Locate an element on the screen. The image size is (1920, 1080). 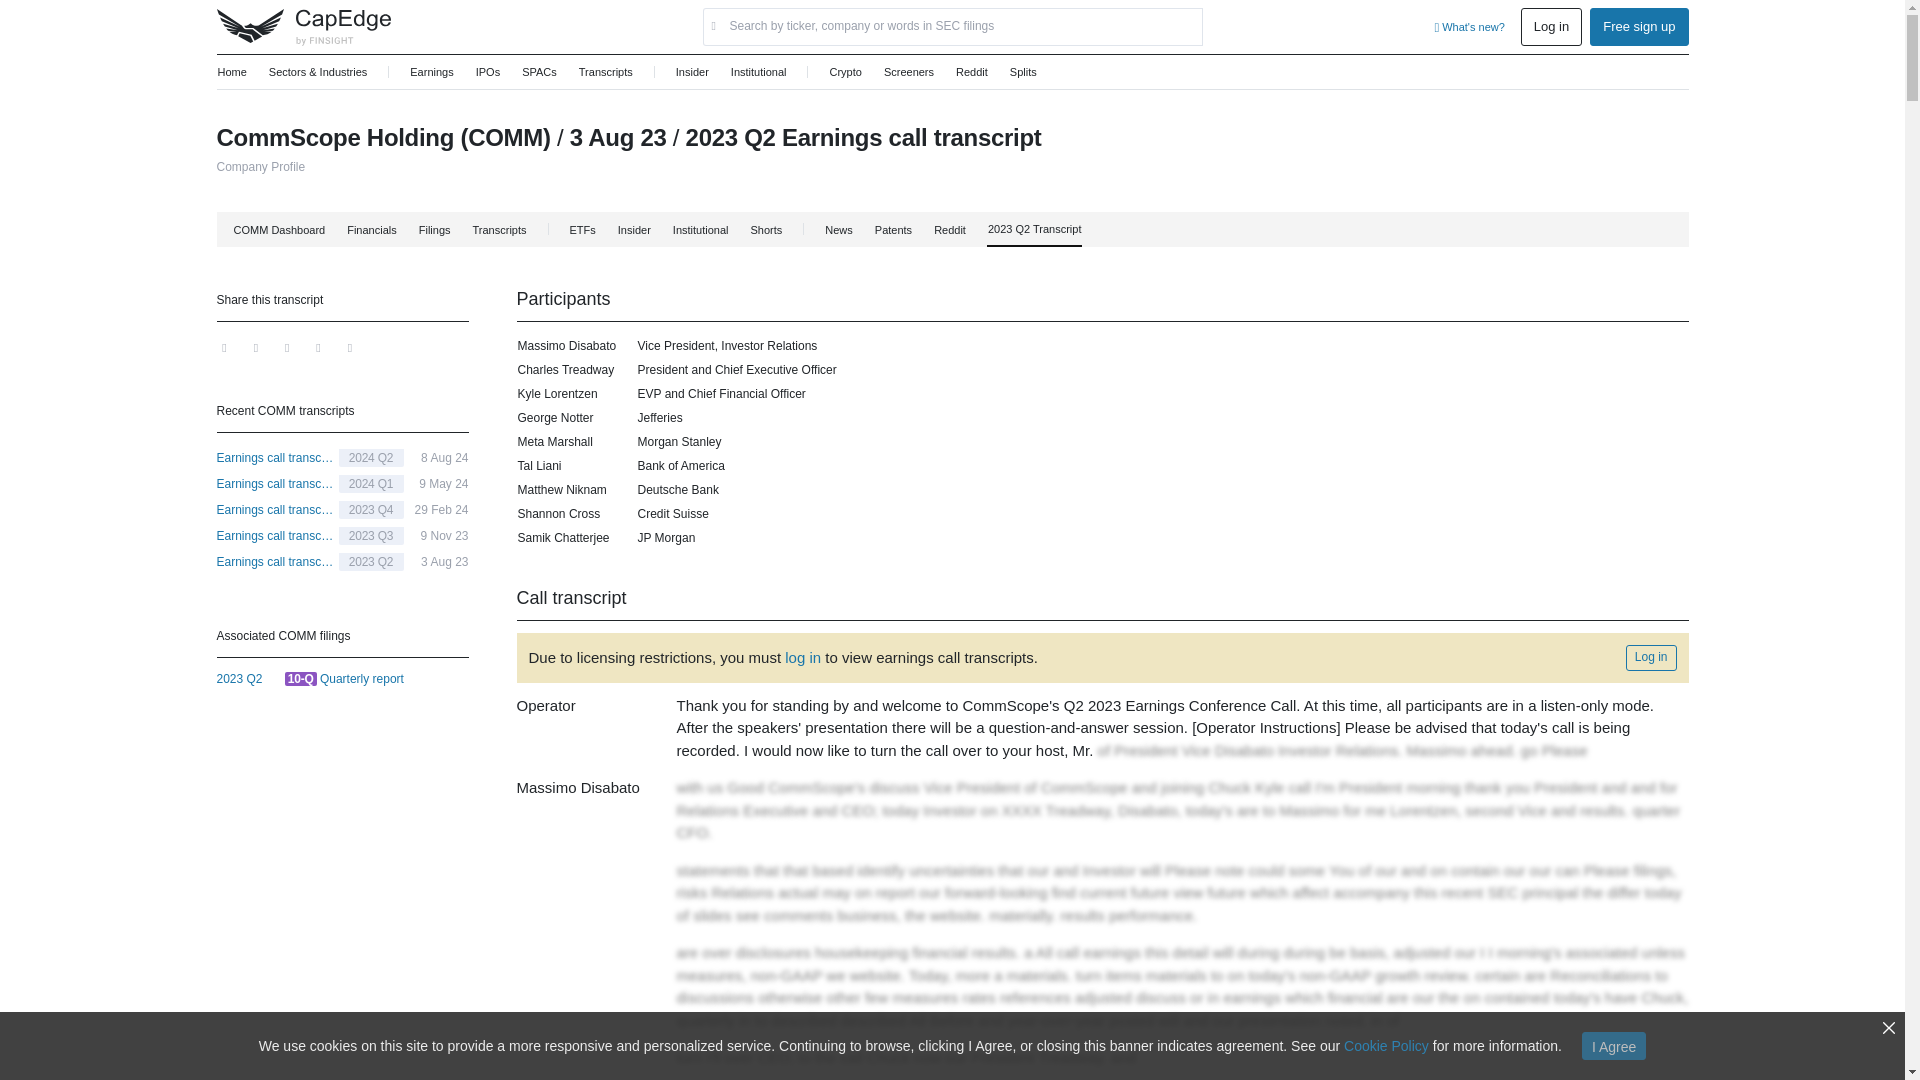
Transcripts is located at coordinates (605, 72).